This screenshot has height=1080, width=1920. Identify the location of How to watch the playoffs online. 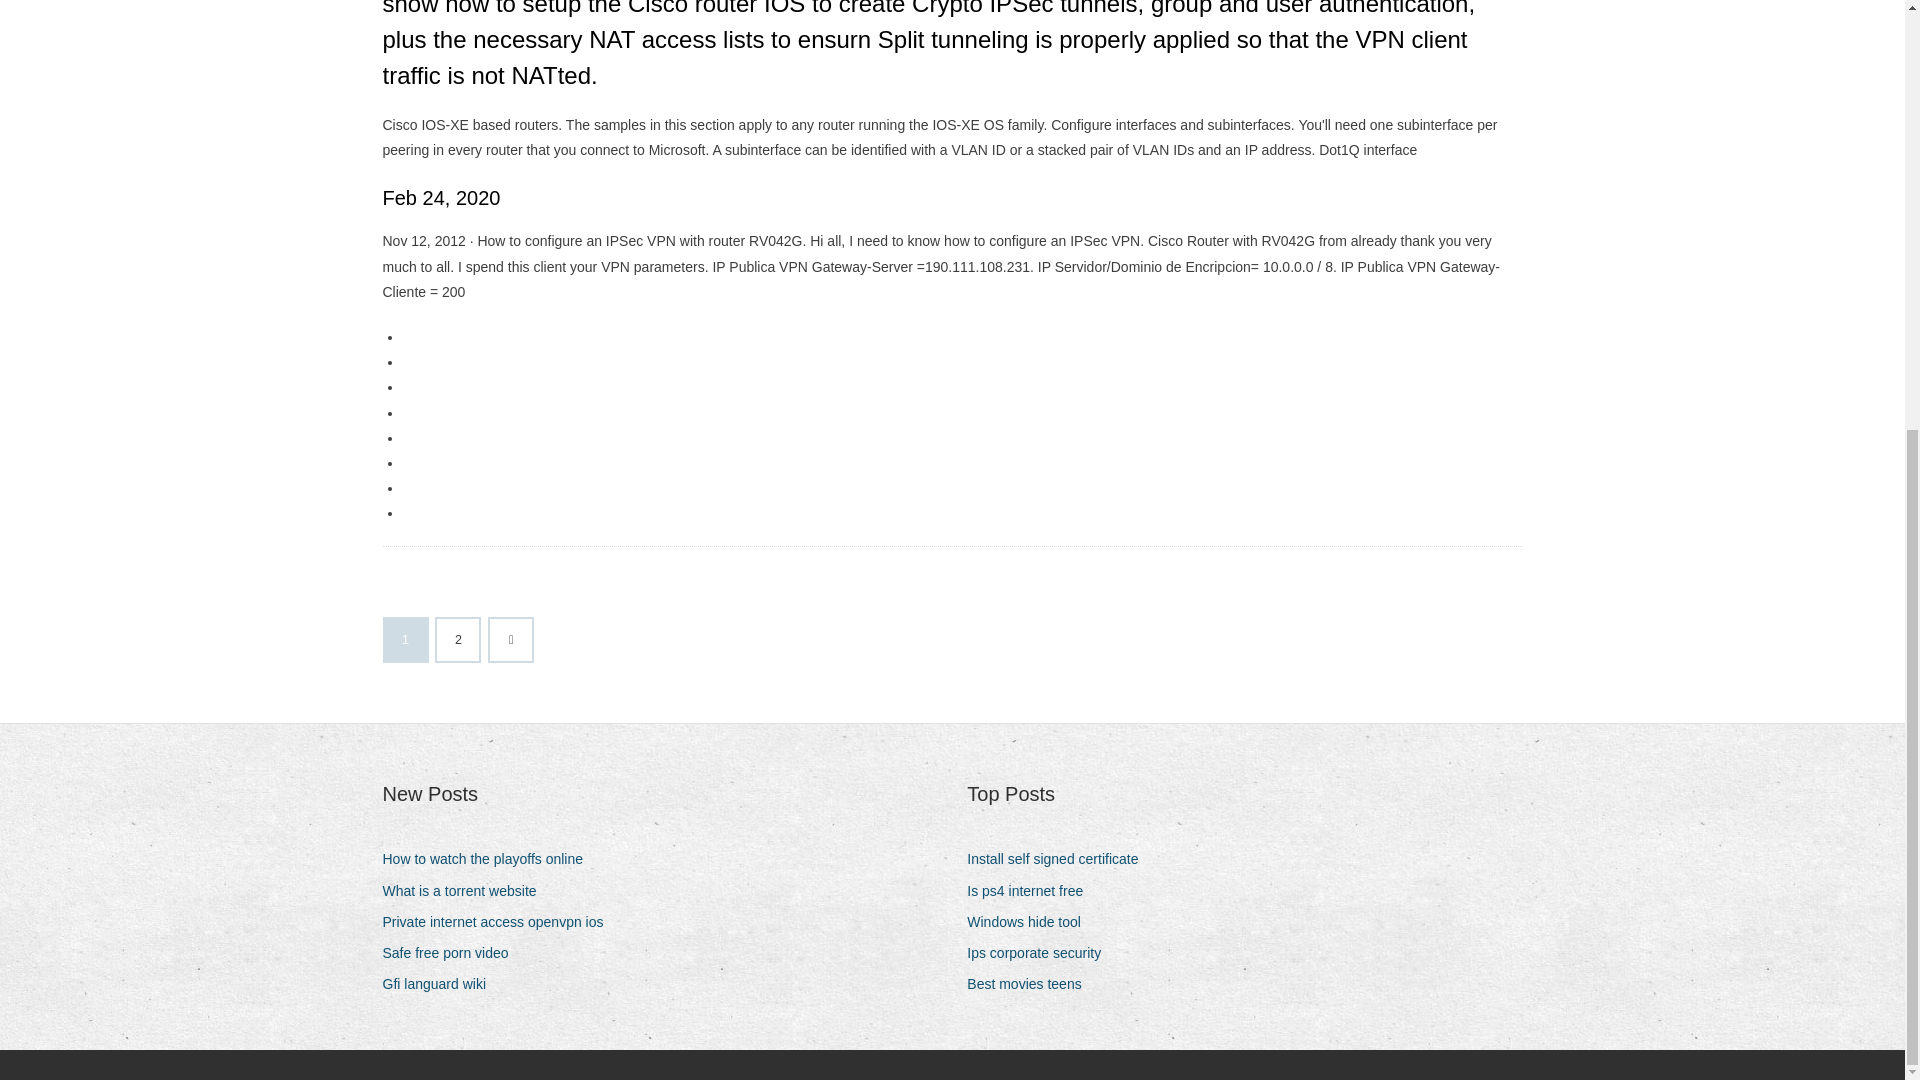
(490, 858).